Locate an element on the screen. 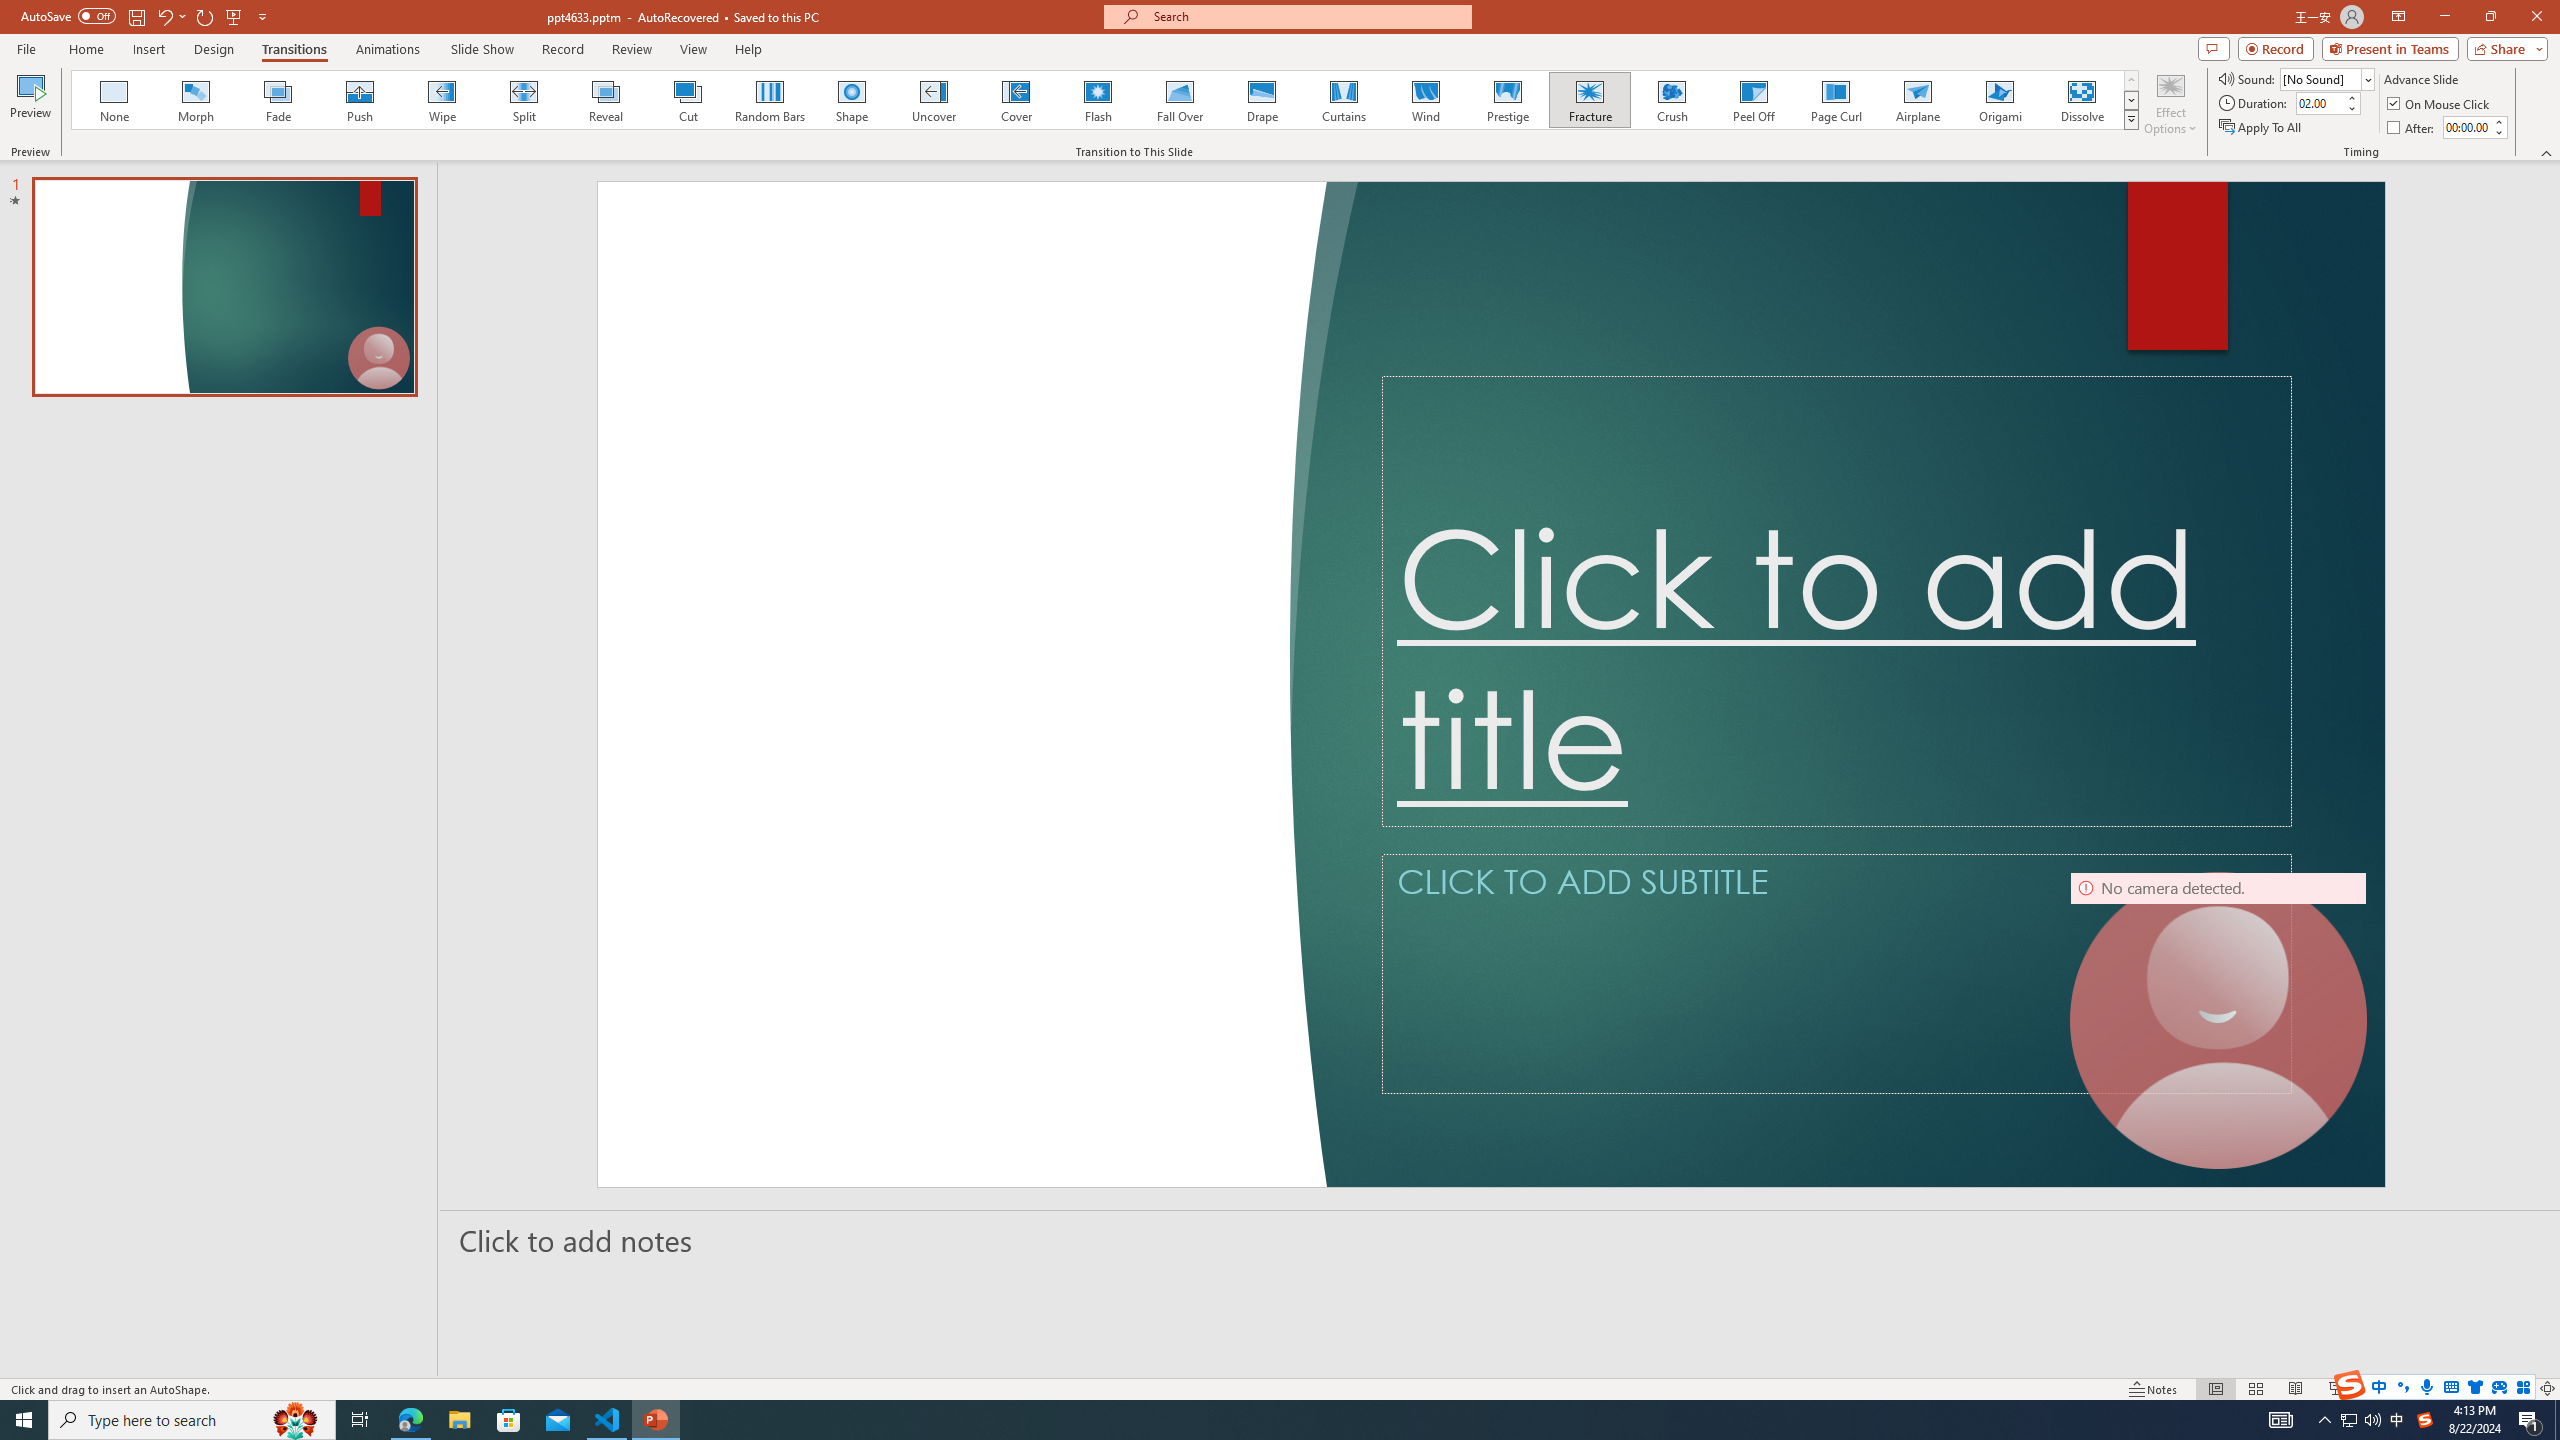 This screenshot has height=1440, width=2560. Crush is located at coordinates (1671, 100).